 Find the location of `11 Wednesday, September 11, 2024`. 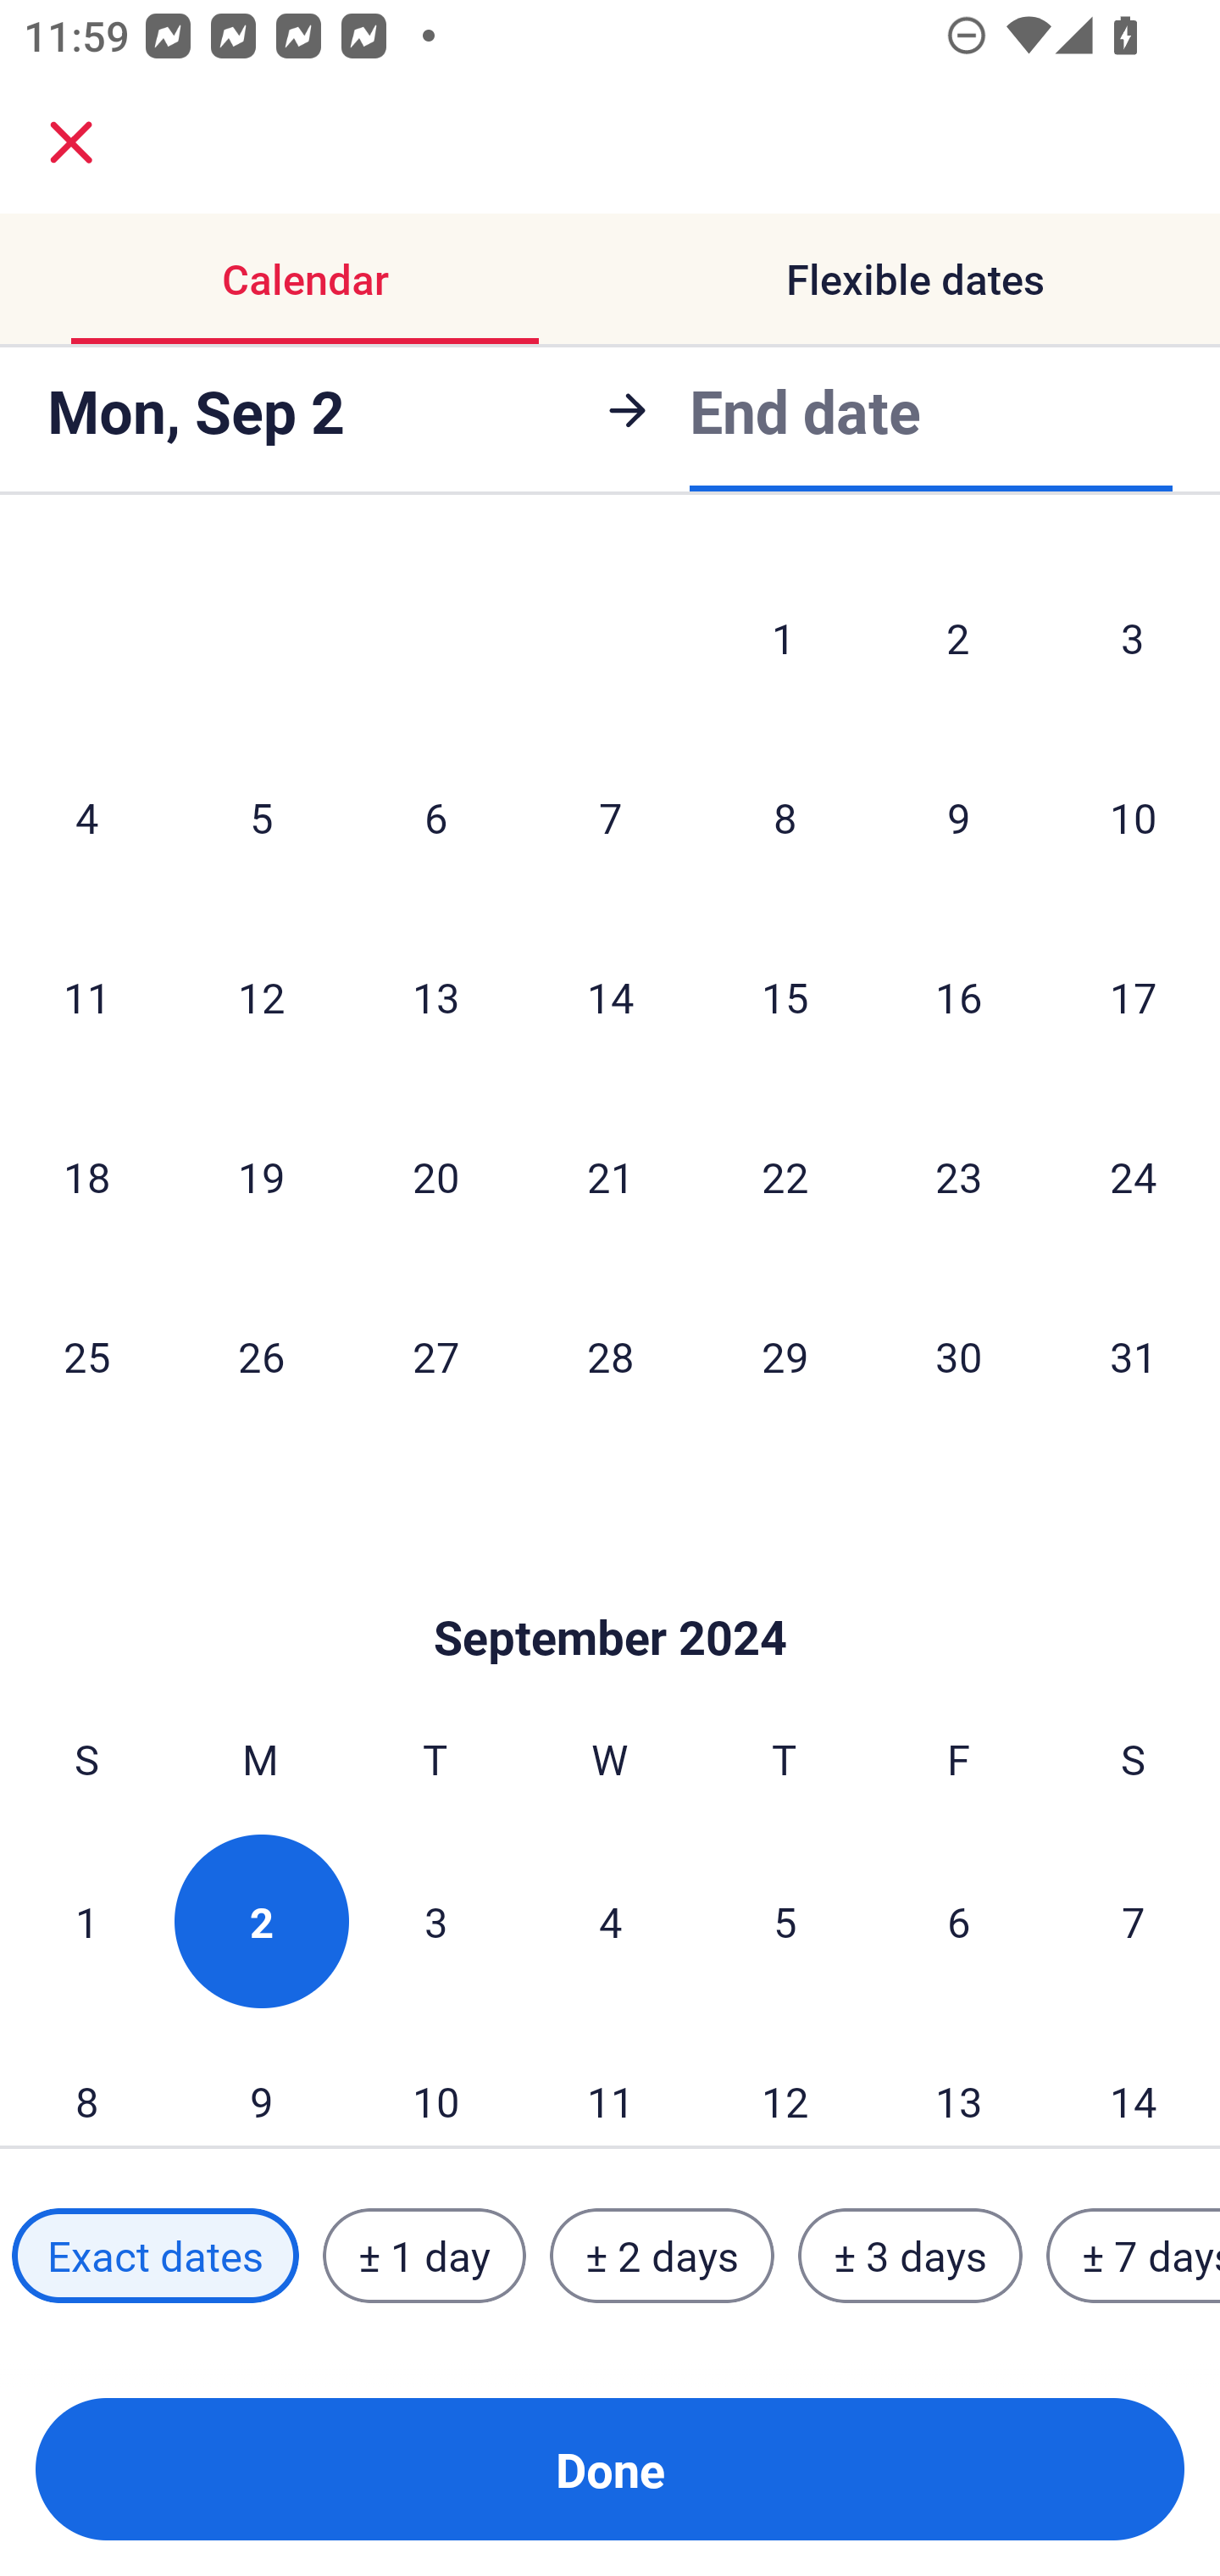

11 Wednesday, September 11, 2024 is located at coordinates (610, 2079).